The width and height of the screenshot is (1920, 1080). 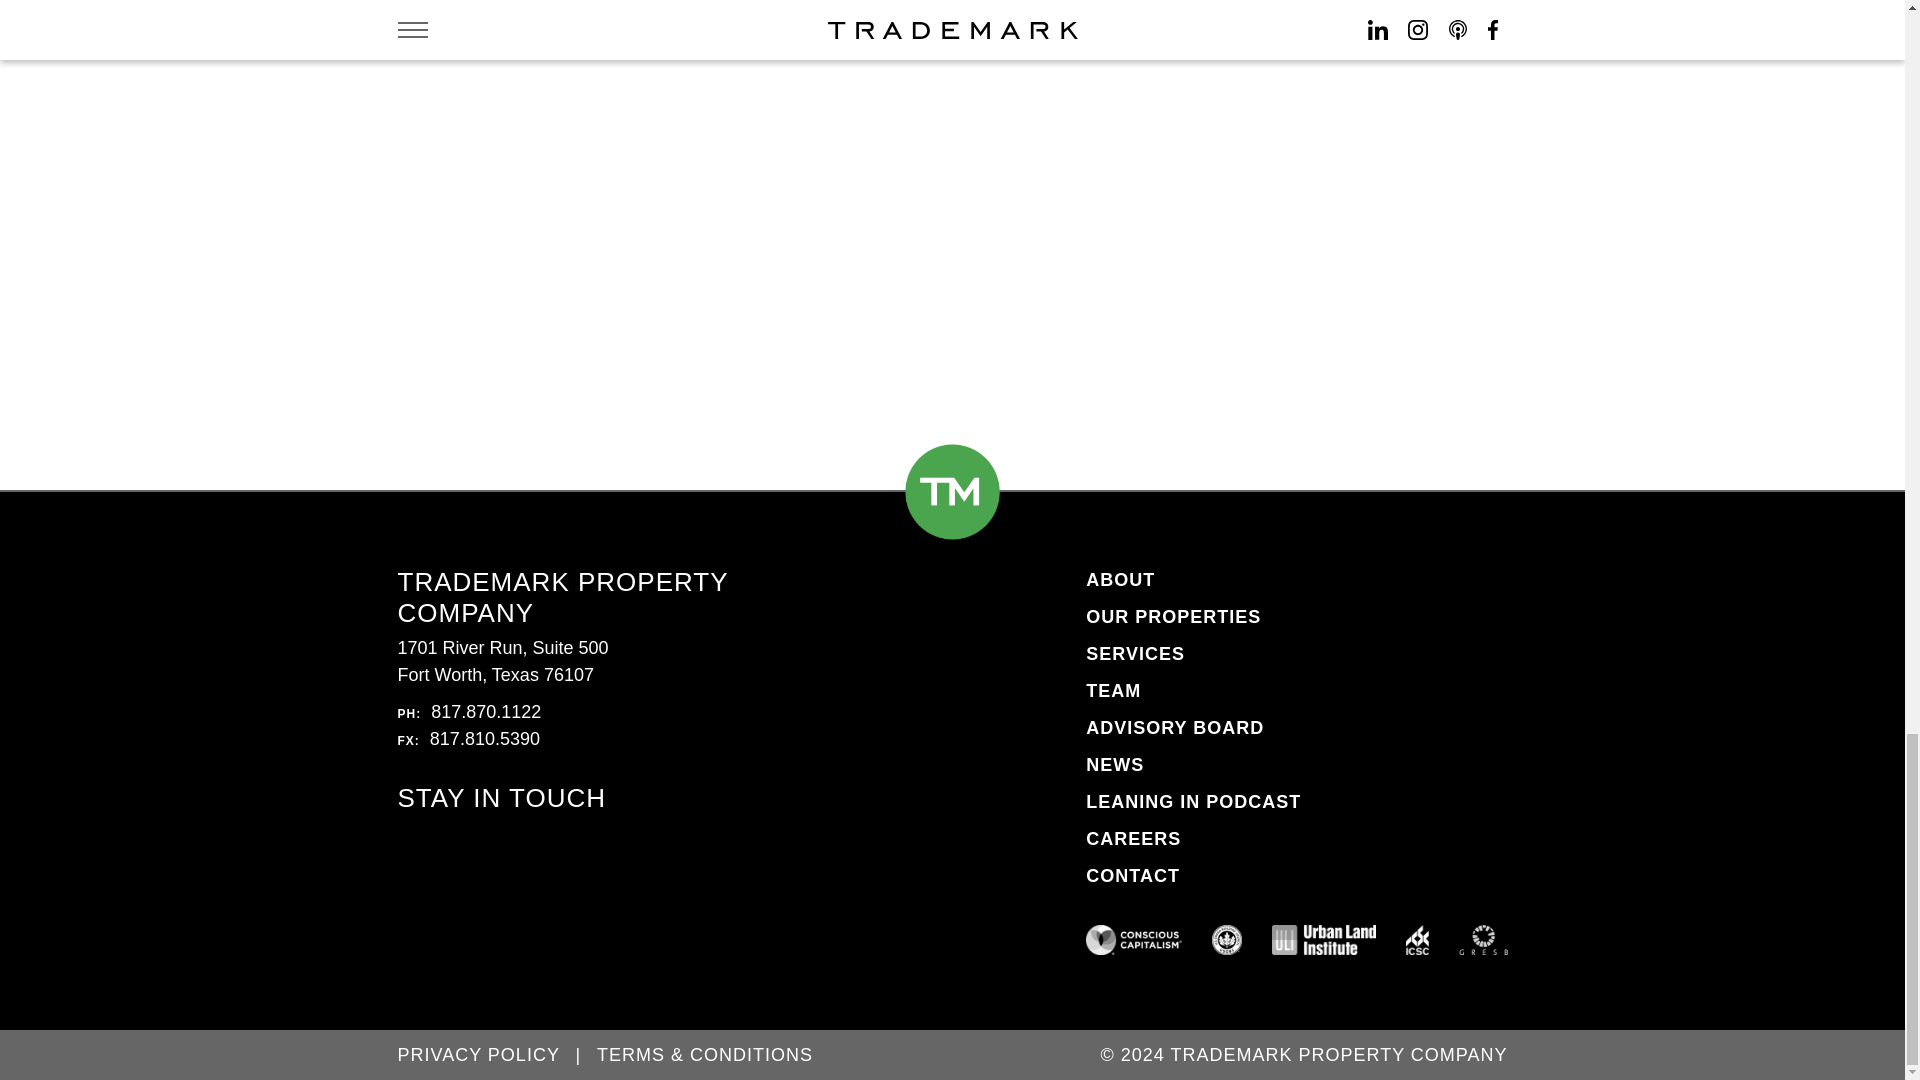 What do you see at coordinates (1133, 876) in the screenshot?
I see `CONTACT` at bounding box center [1133, 876].